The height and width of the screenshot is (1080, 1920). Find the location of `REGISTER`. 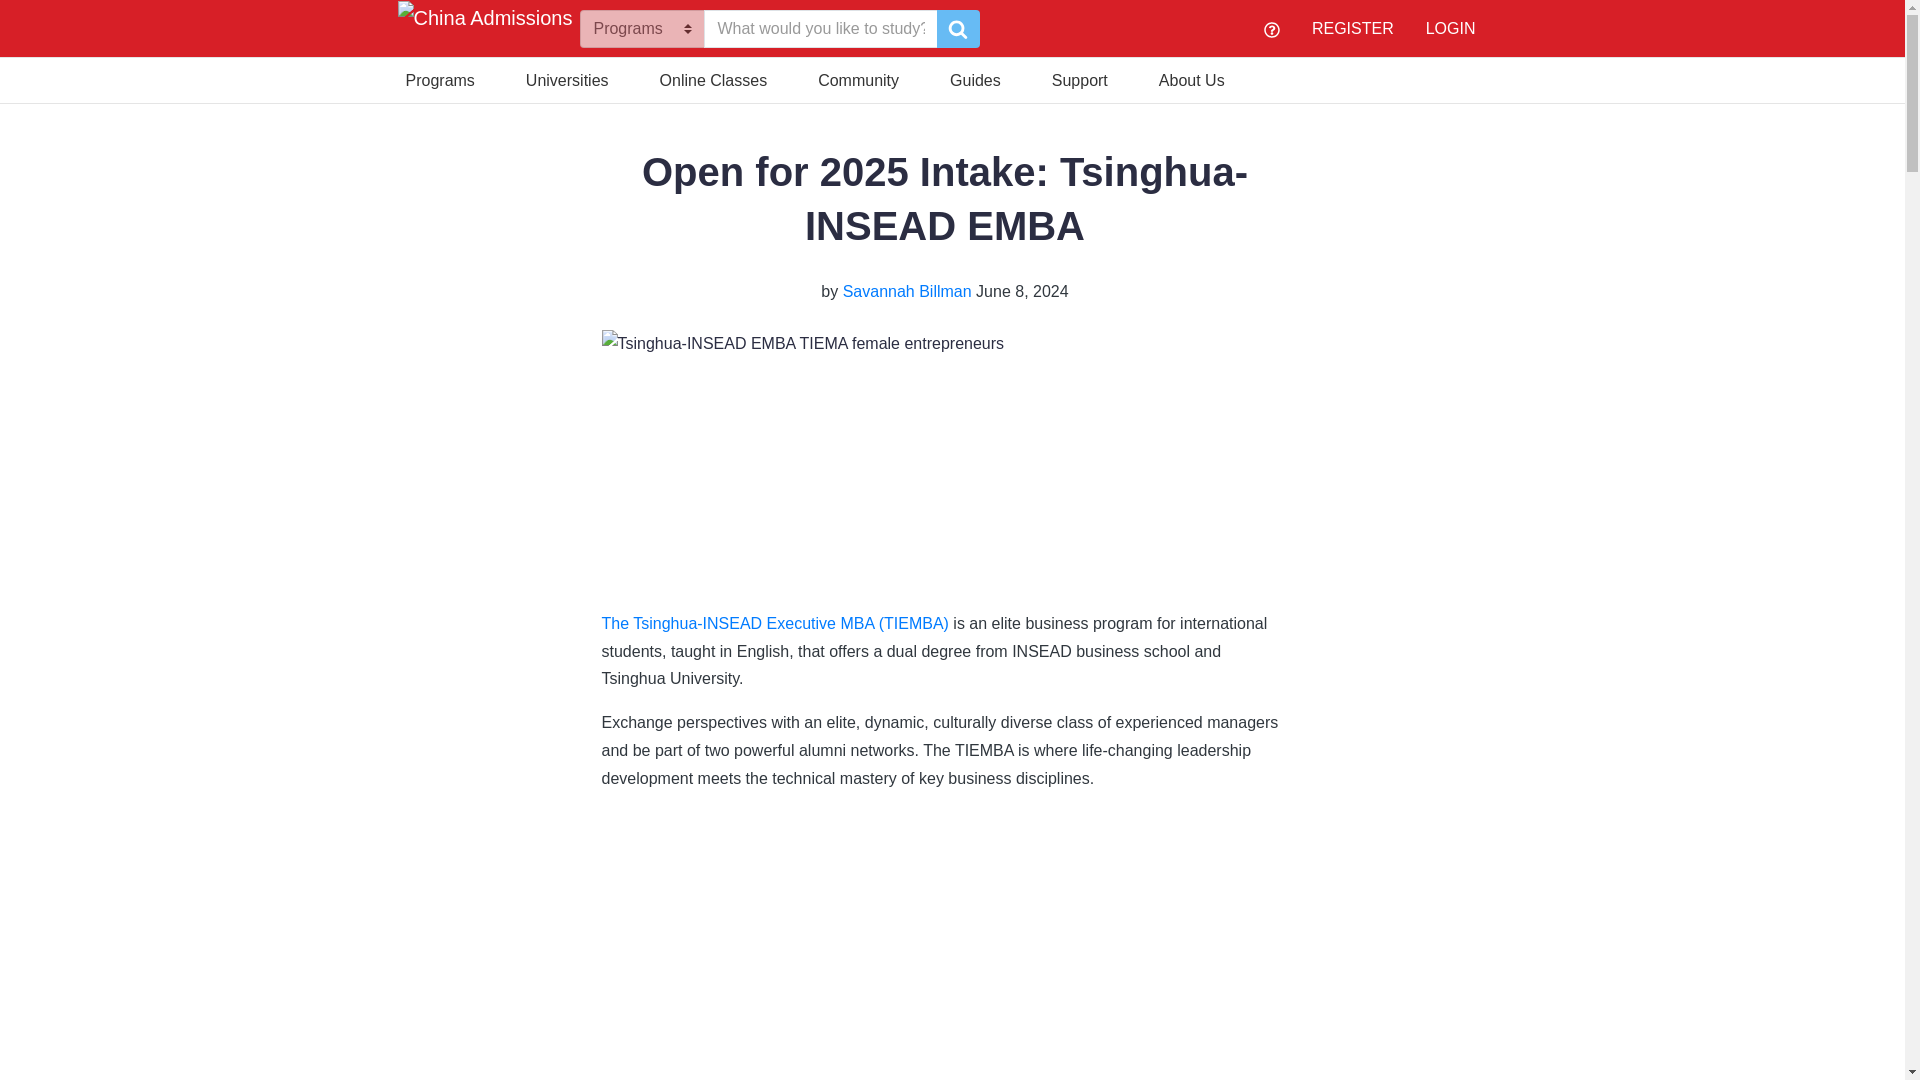

REGISTER is located at coordinates (1352, 28).